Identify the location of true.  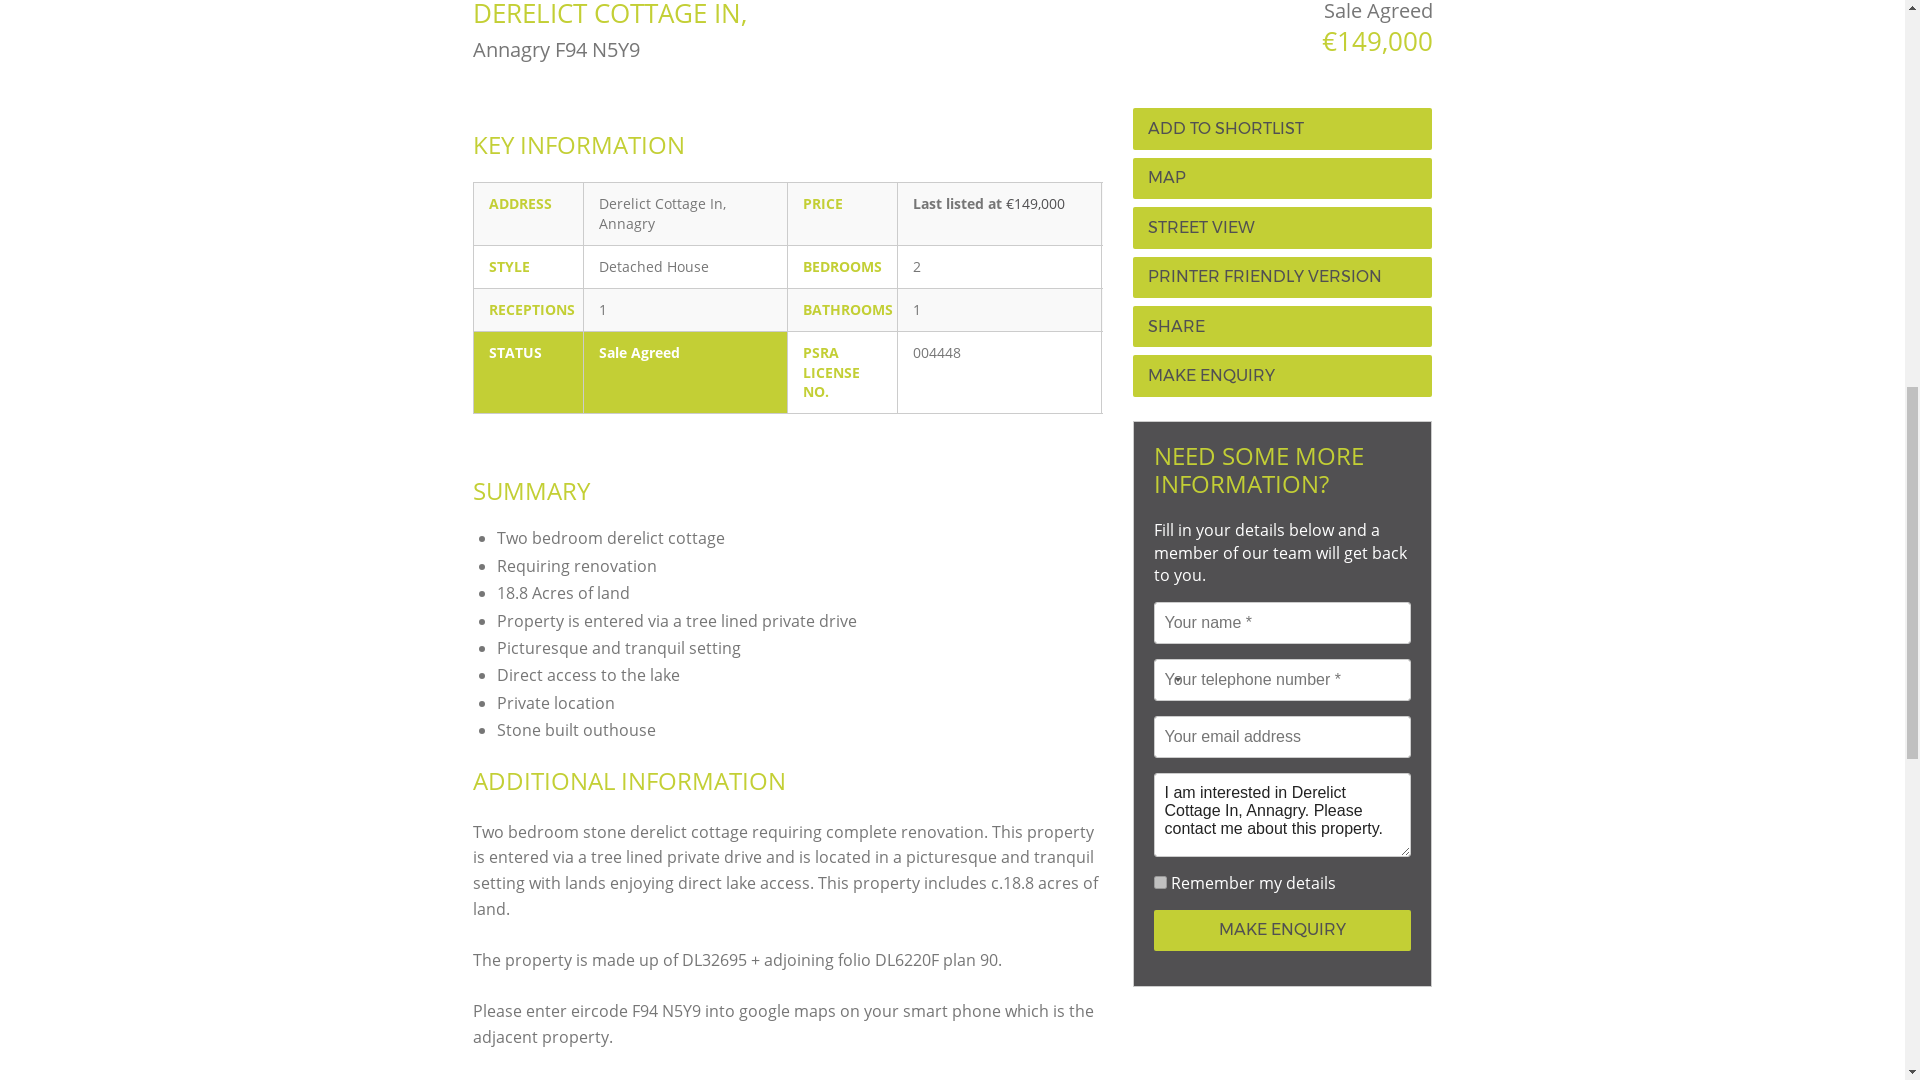
(1160, 882).